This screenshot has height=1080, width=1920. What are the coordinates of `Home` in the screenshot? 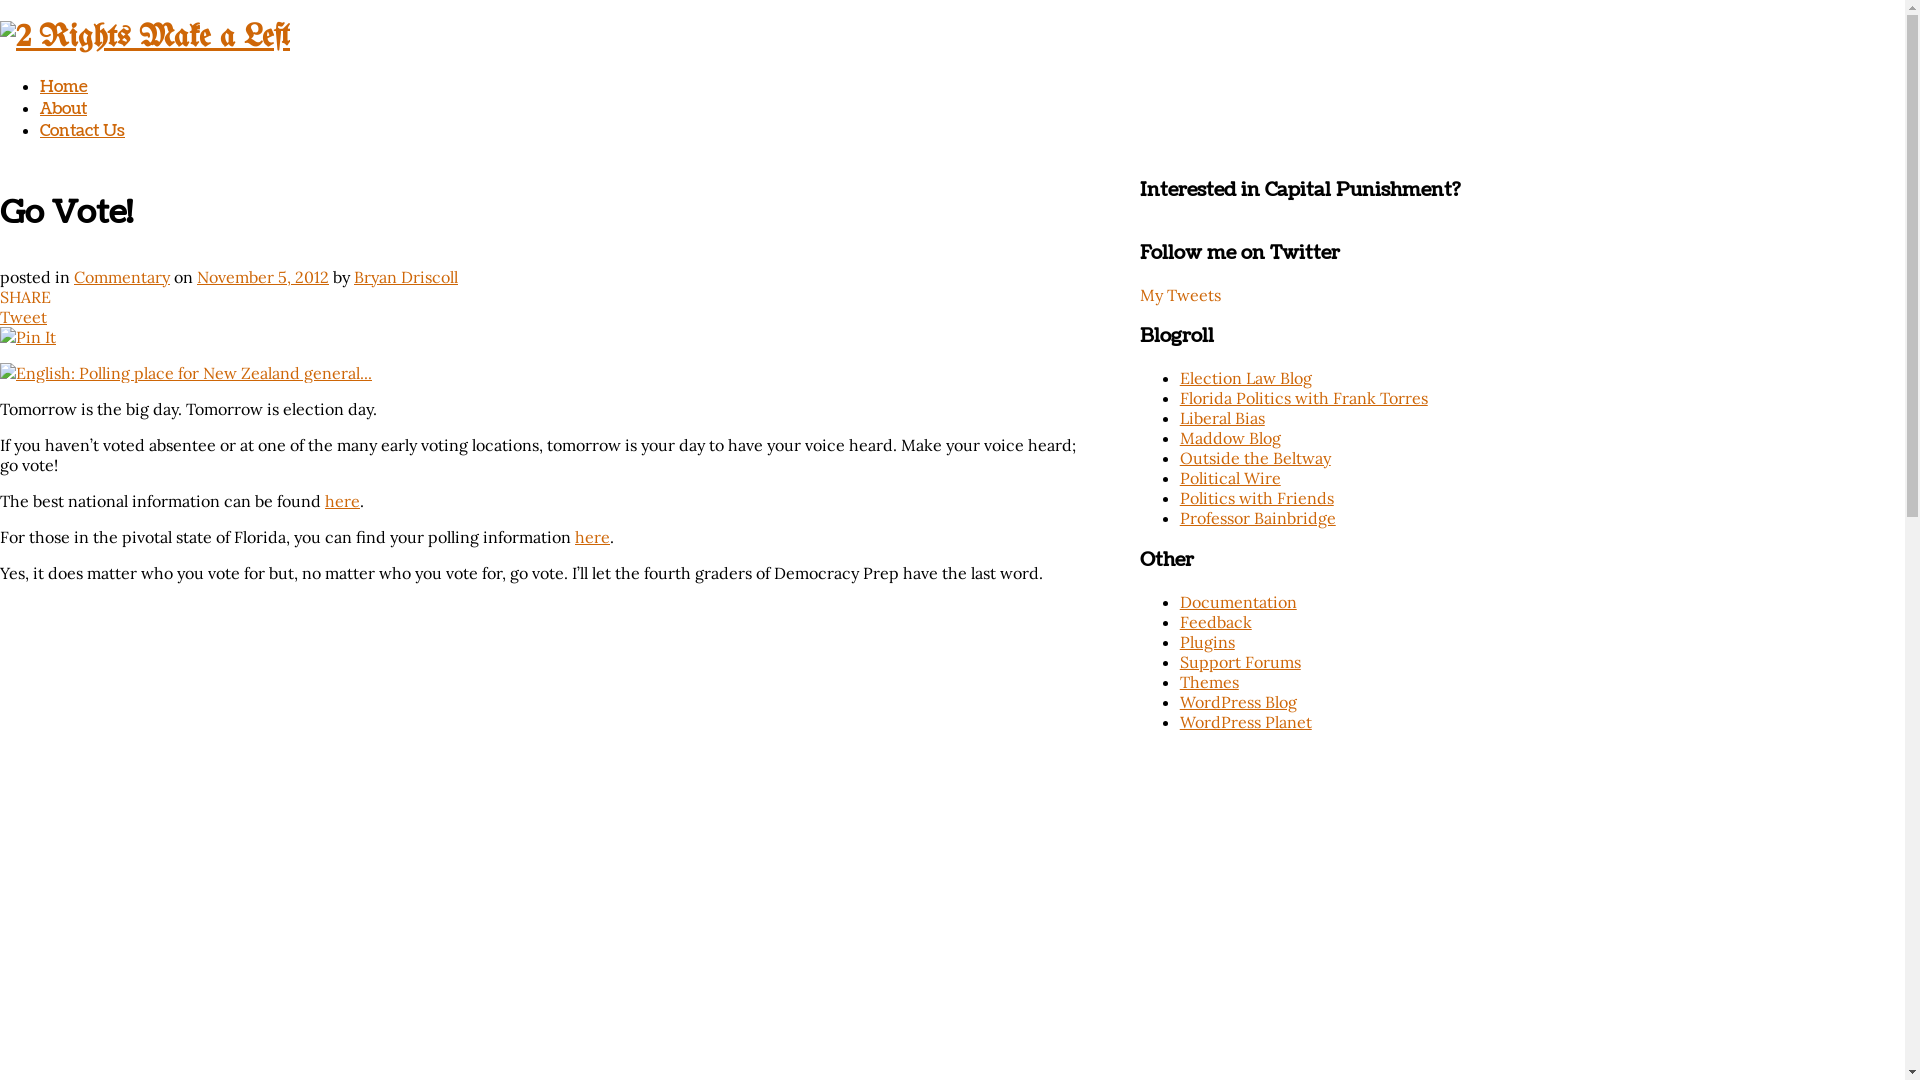 It's located at (64, 87).